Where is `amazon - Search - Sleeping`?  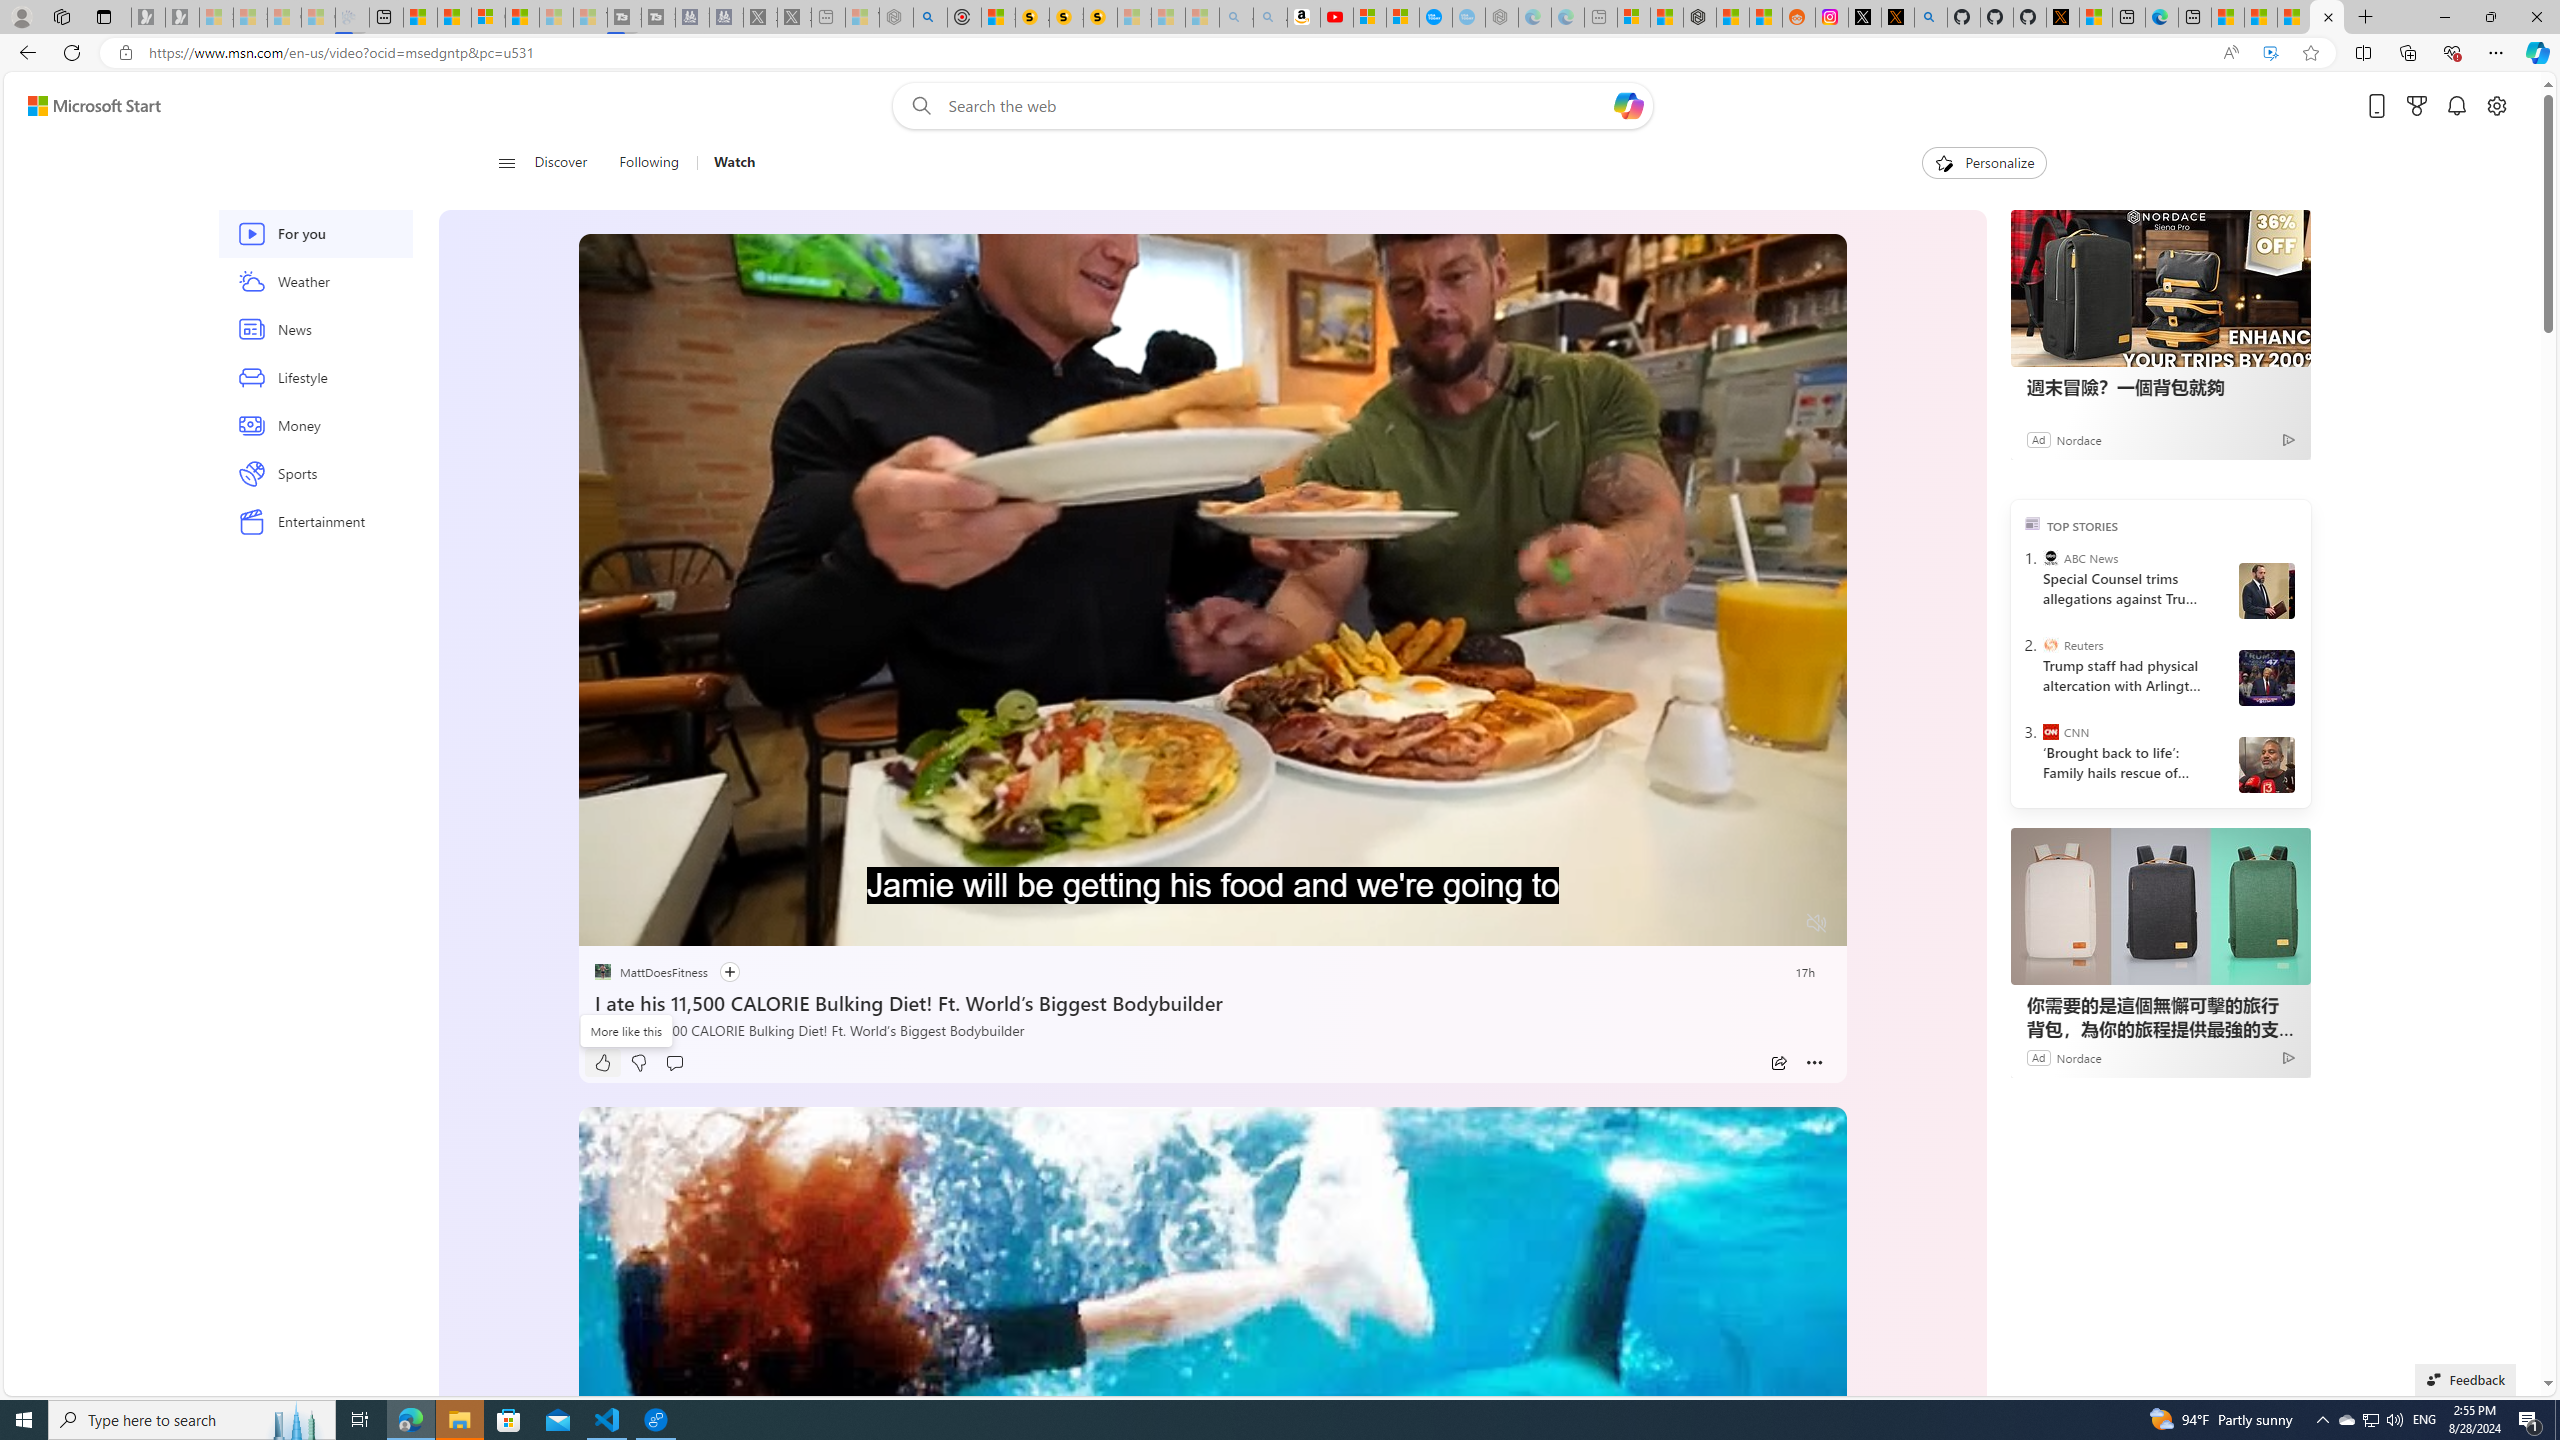 amazon - Search - Sleeping is located at coordinates (1236, 17).